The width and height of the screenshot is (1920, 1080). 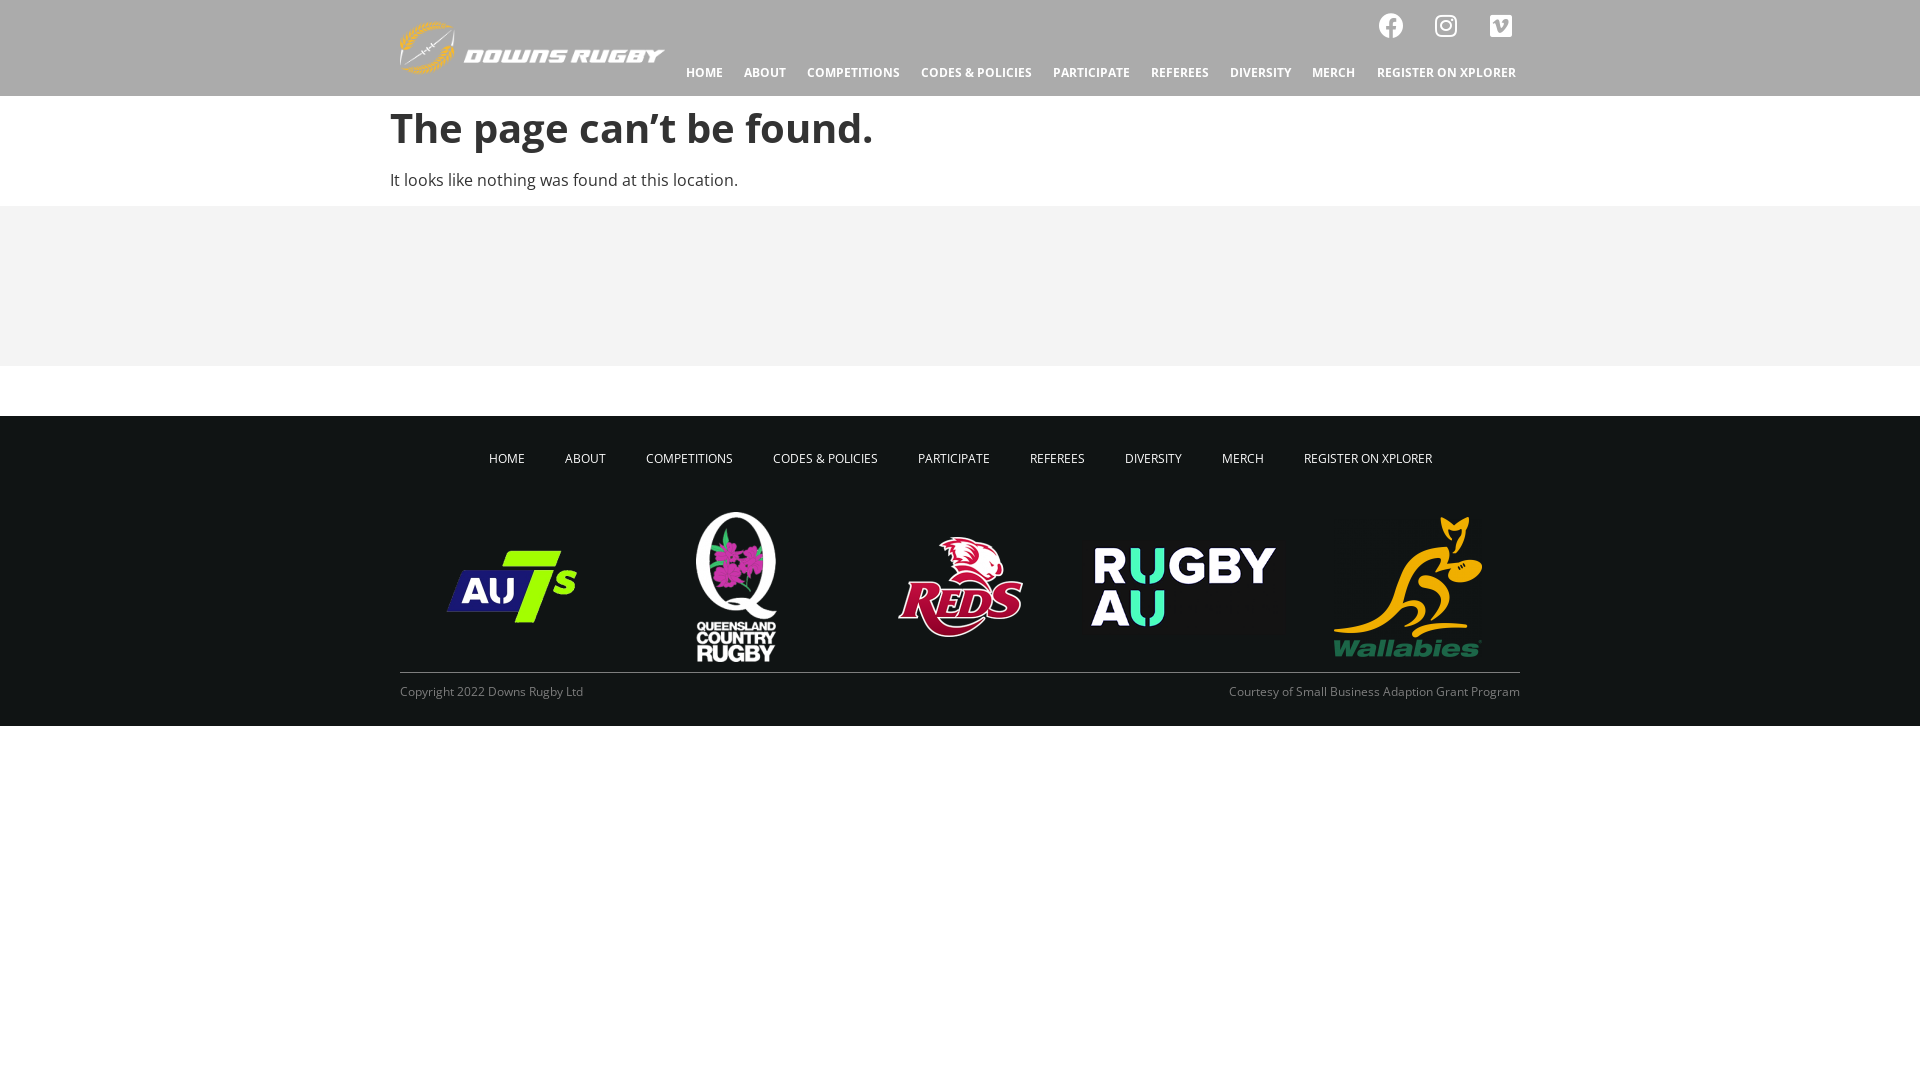 I want to click on REGISTER ON XPLORER, so click(x=1446, y=73).